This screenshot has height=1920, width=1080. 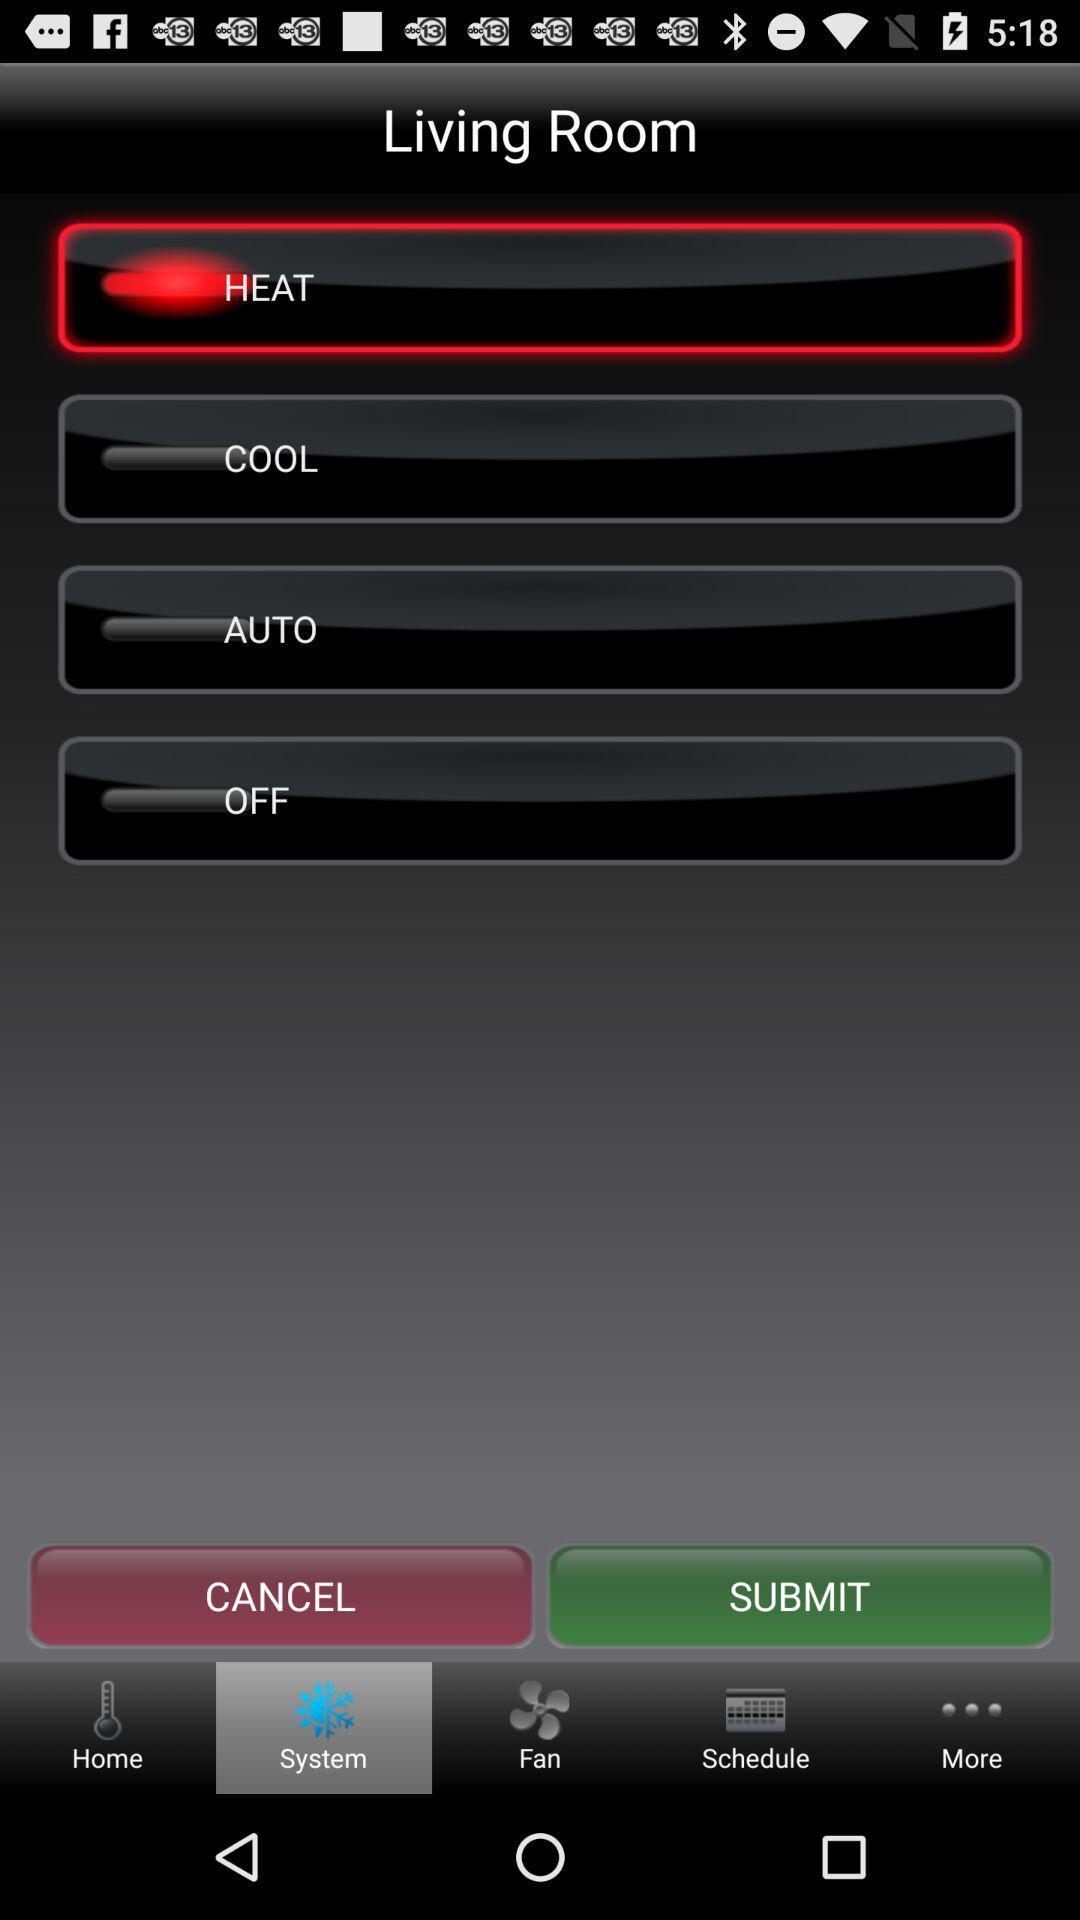 What do you see at coordinates (540, 799) in the screenshot?
I see `launch the icon below the auto item` at bounding box center [540, 799].